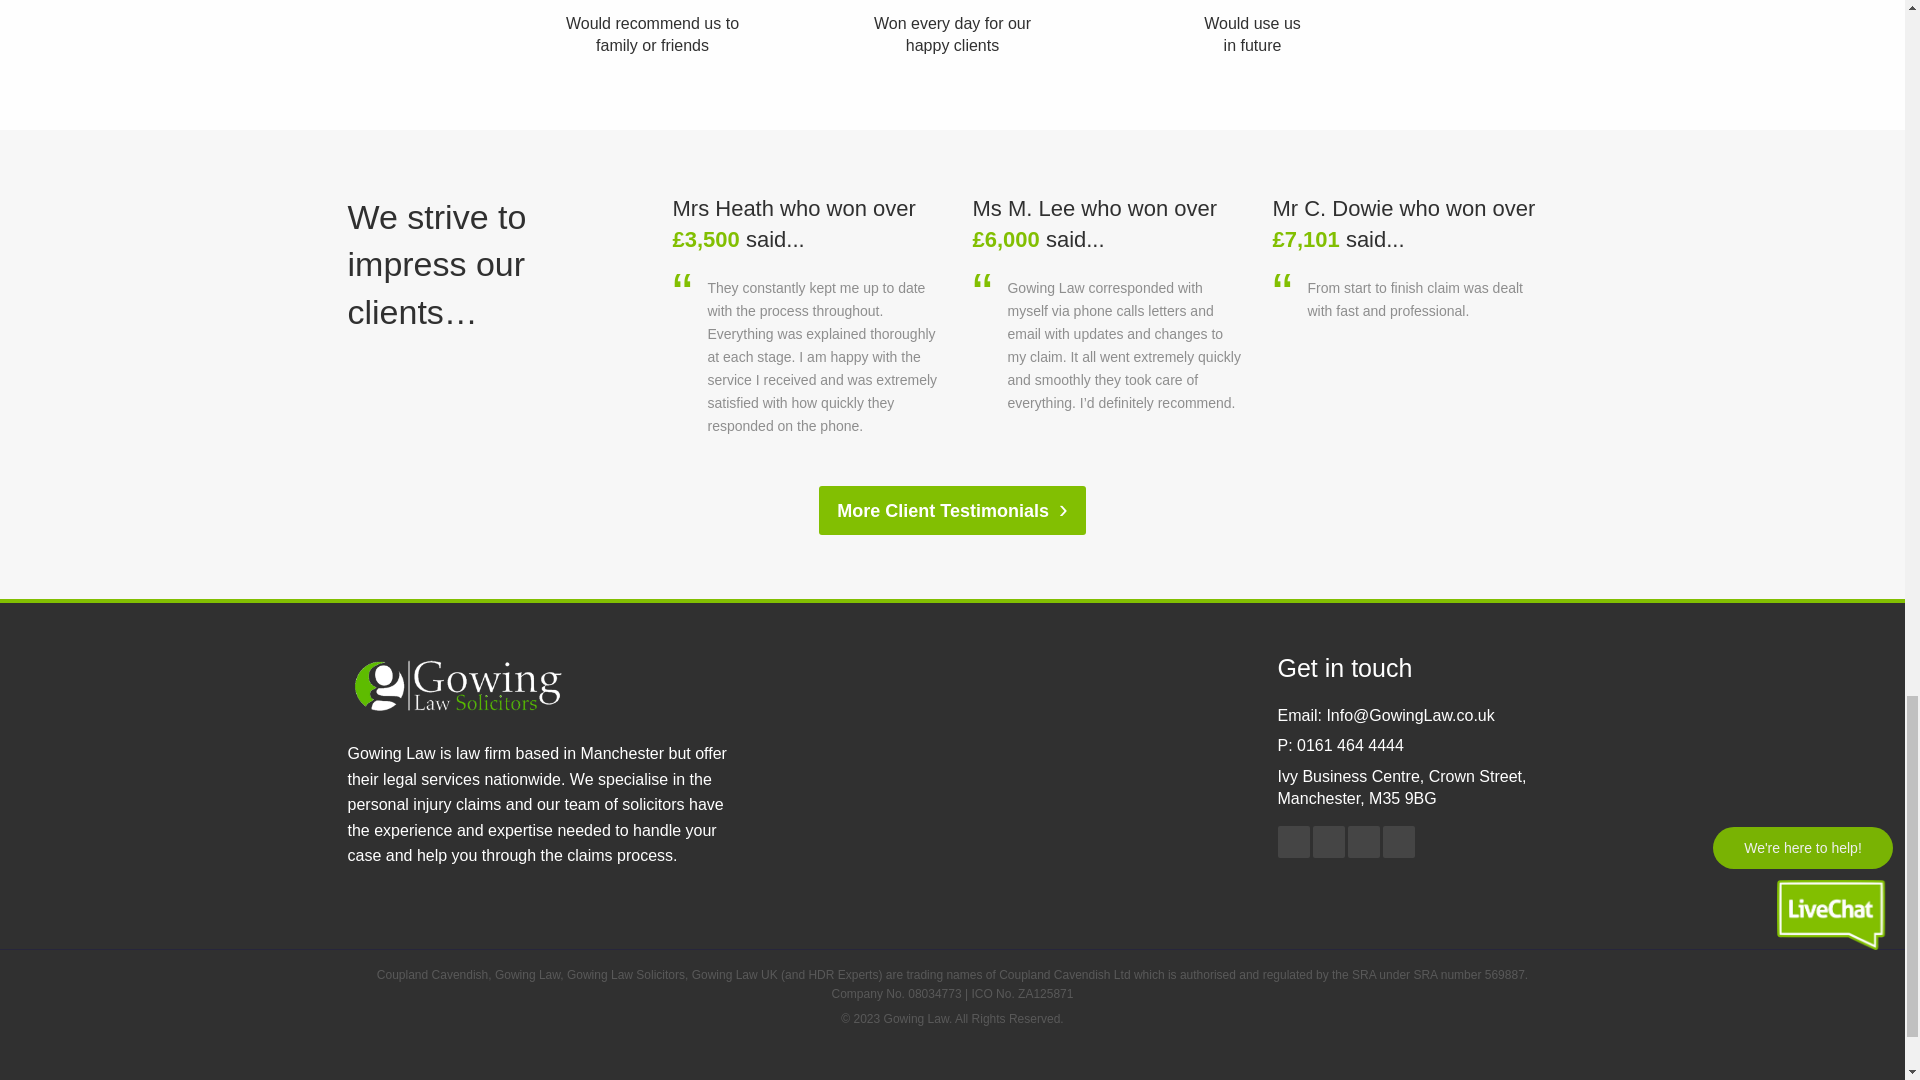 This screenshot has width=1920, height=1080. I want to click on YouTube, so click(1398, 842).